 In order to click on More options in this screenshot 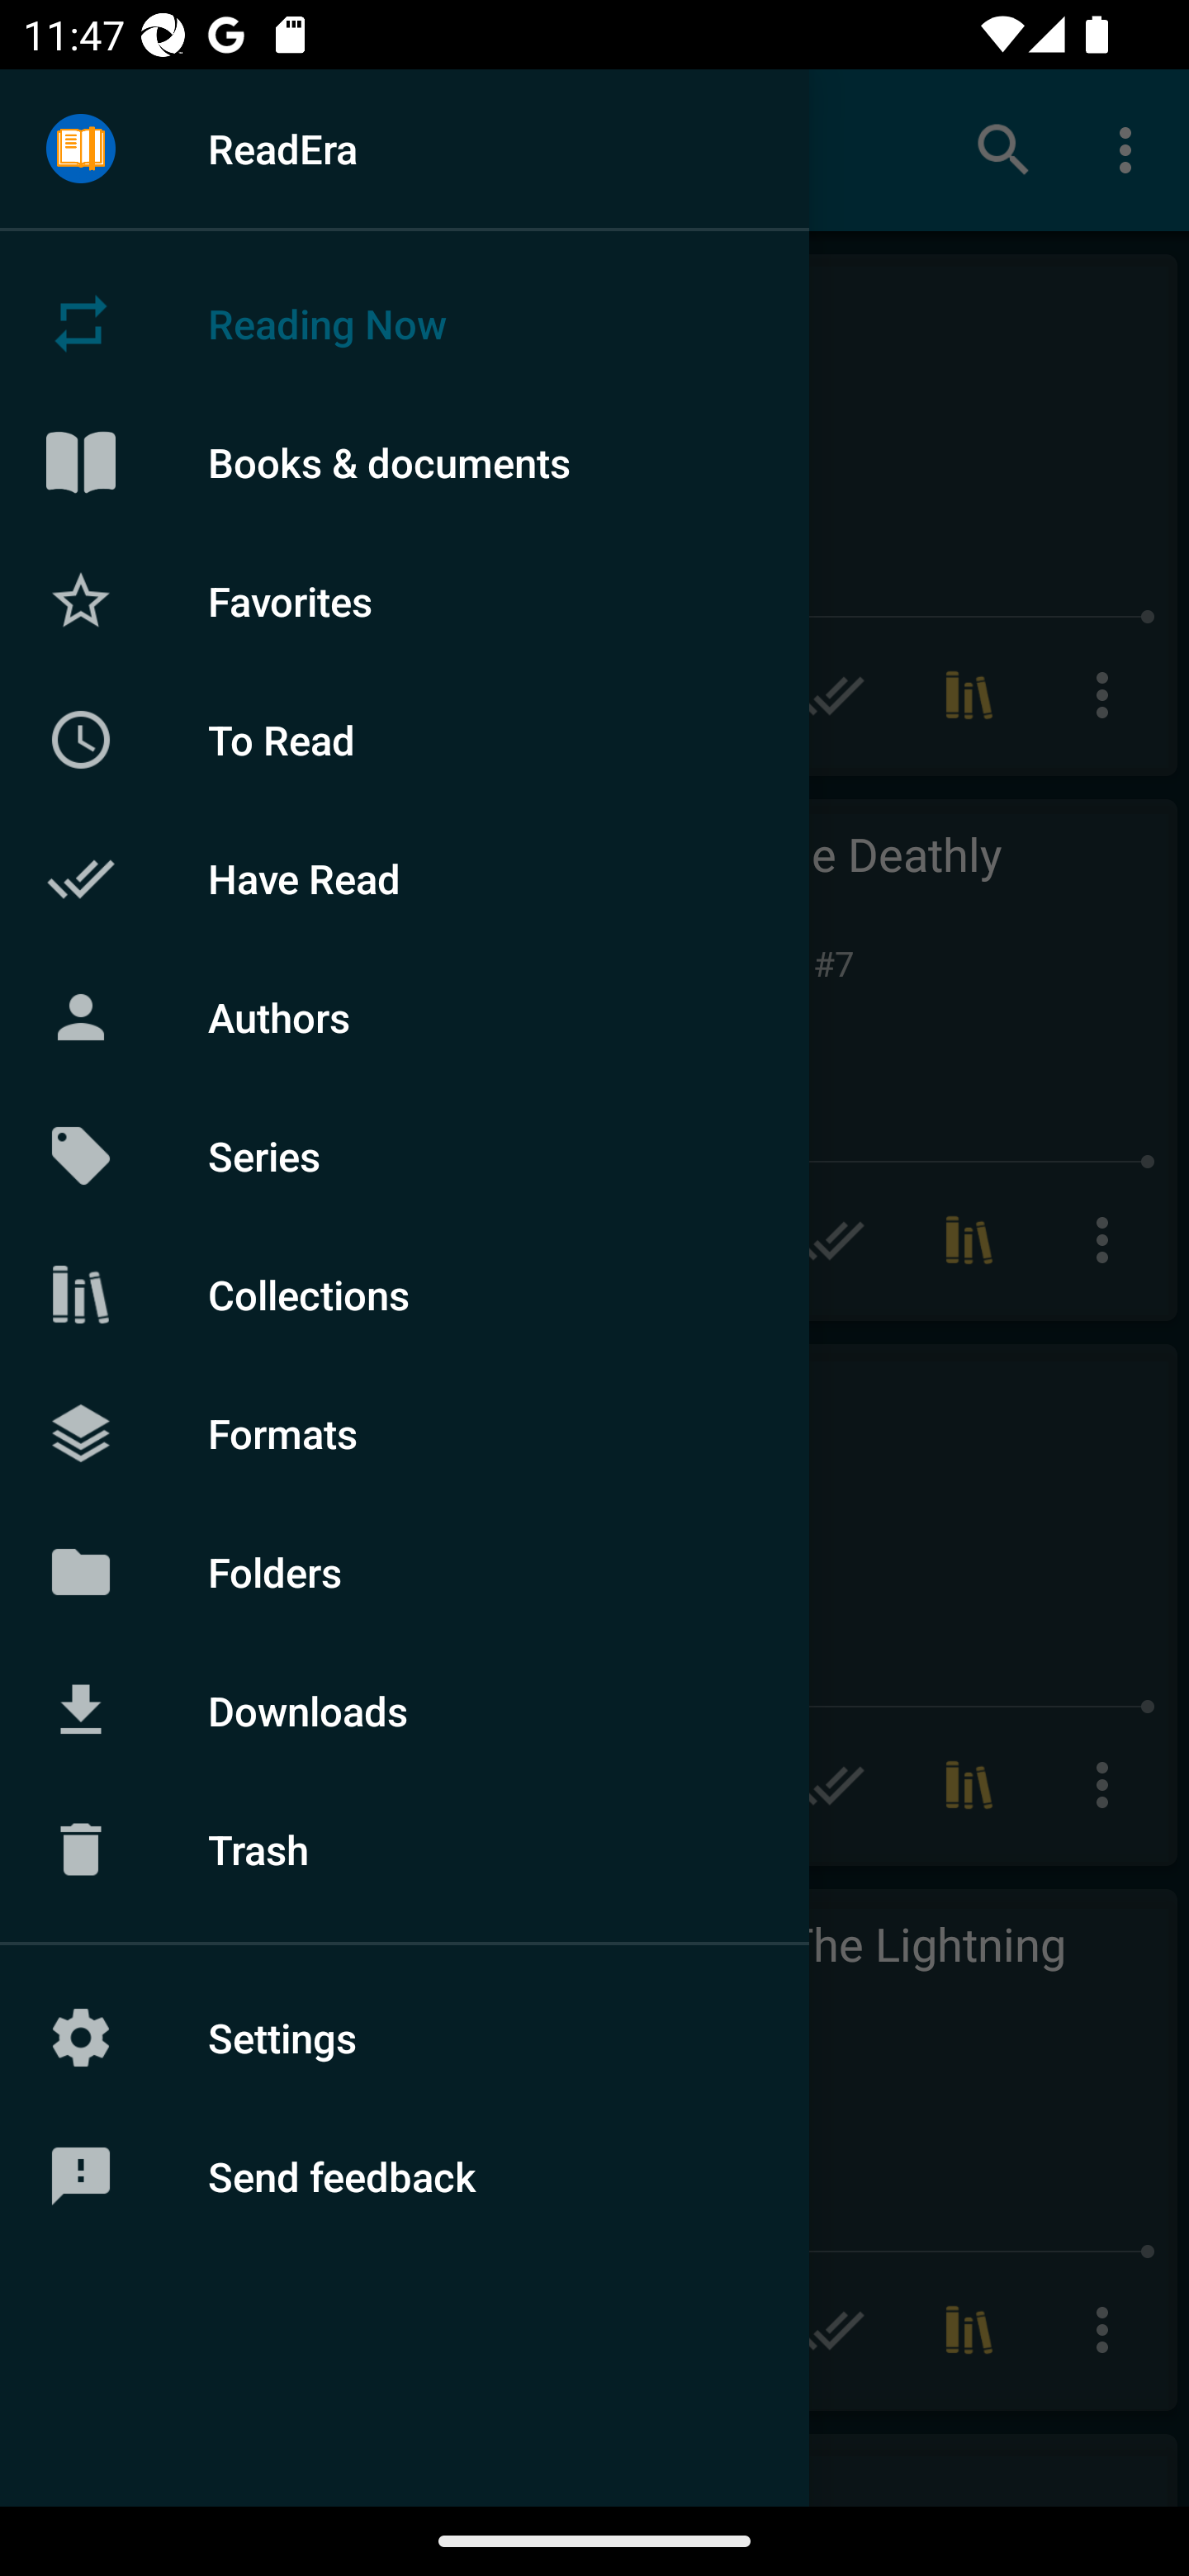, I will do `click(1131, 149)`.